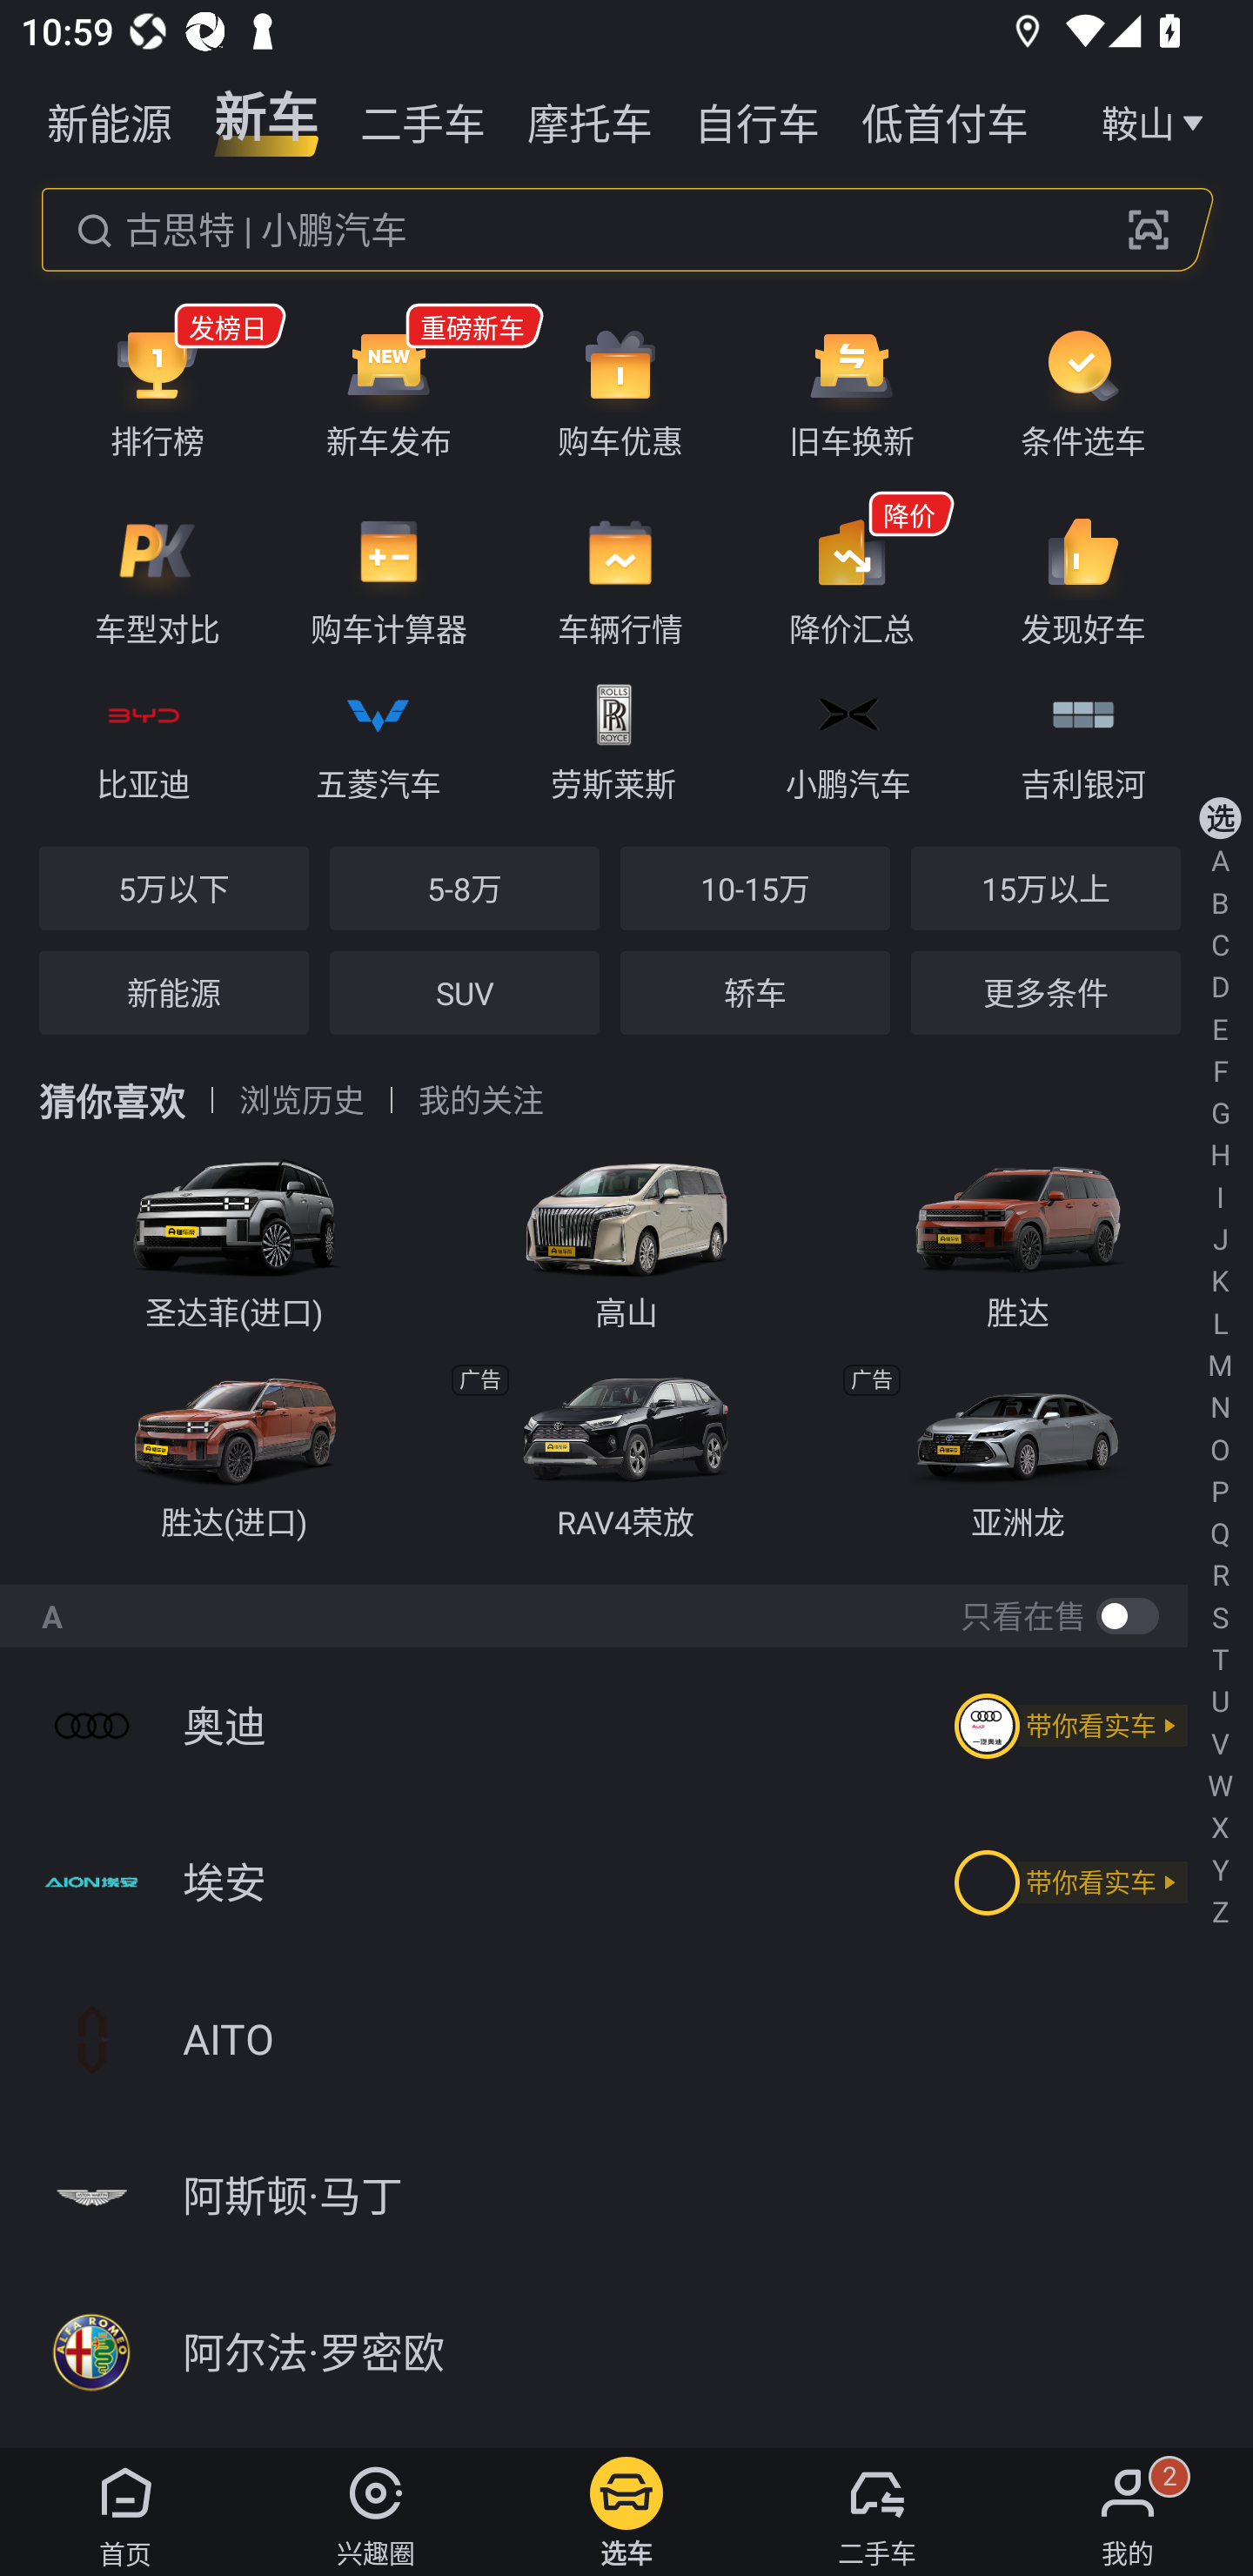 Image resolution: width=1253 pixels, height=2576 pixels. I want to click on 车辆行情, so click(620, 580).